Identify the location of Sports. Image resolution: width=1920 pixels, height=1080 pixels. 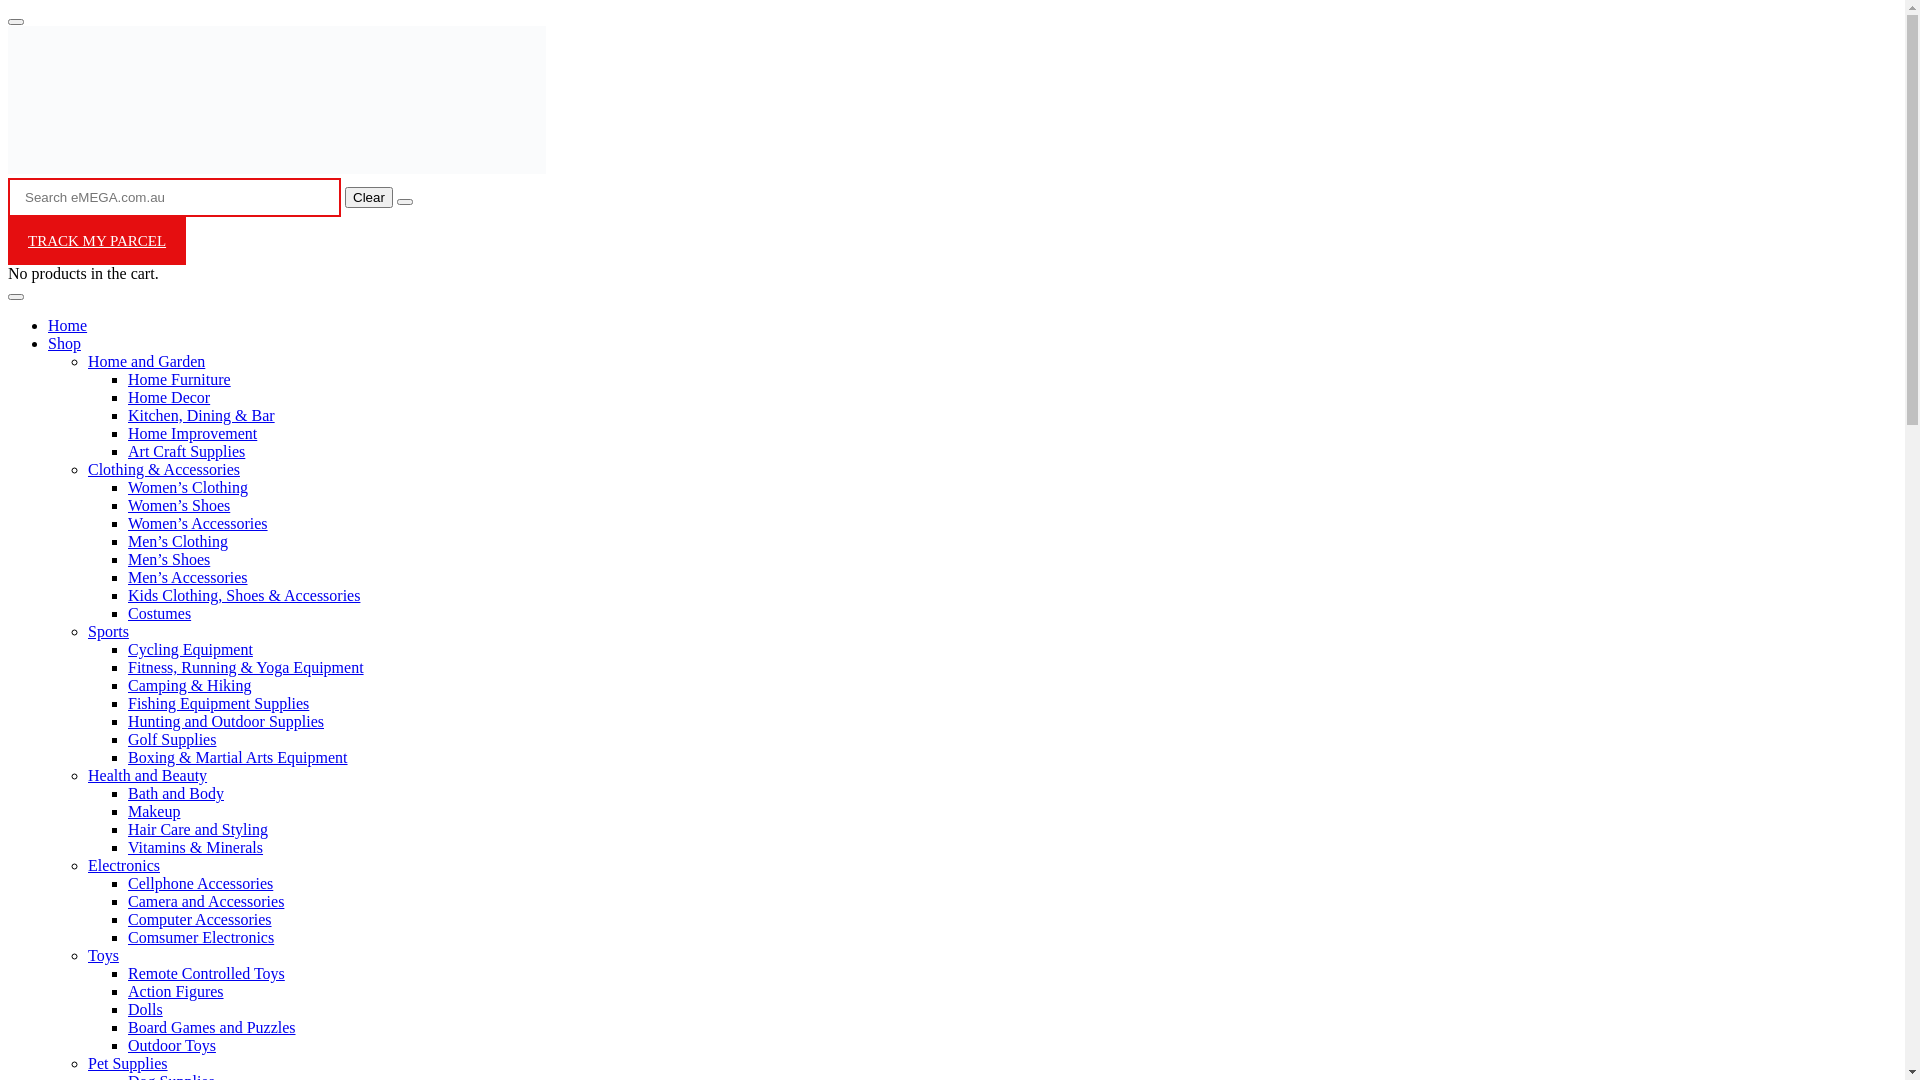
(108, 632).